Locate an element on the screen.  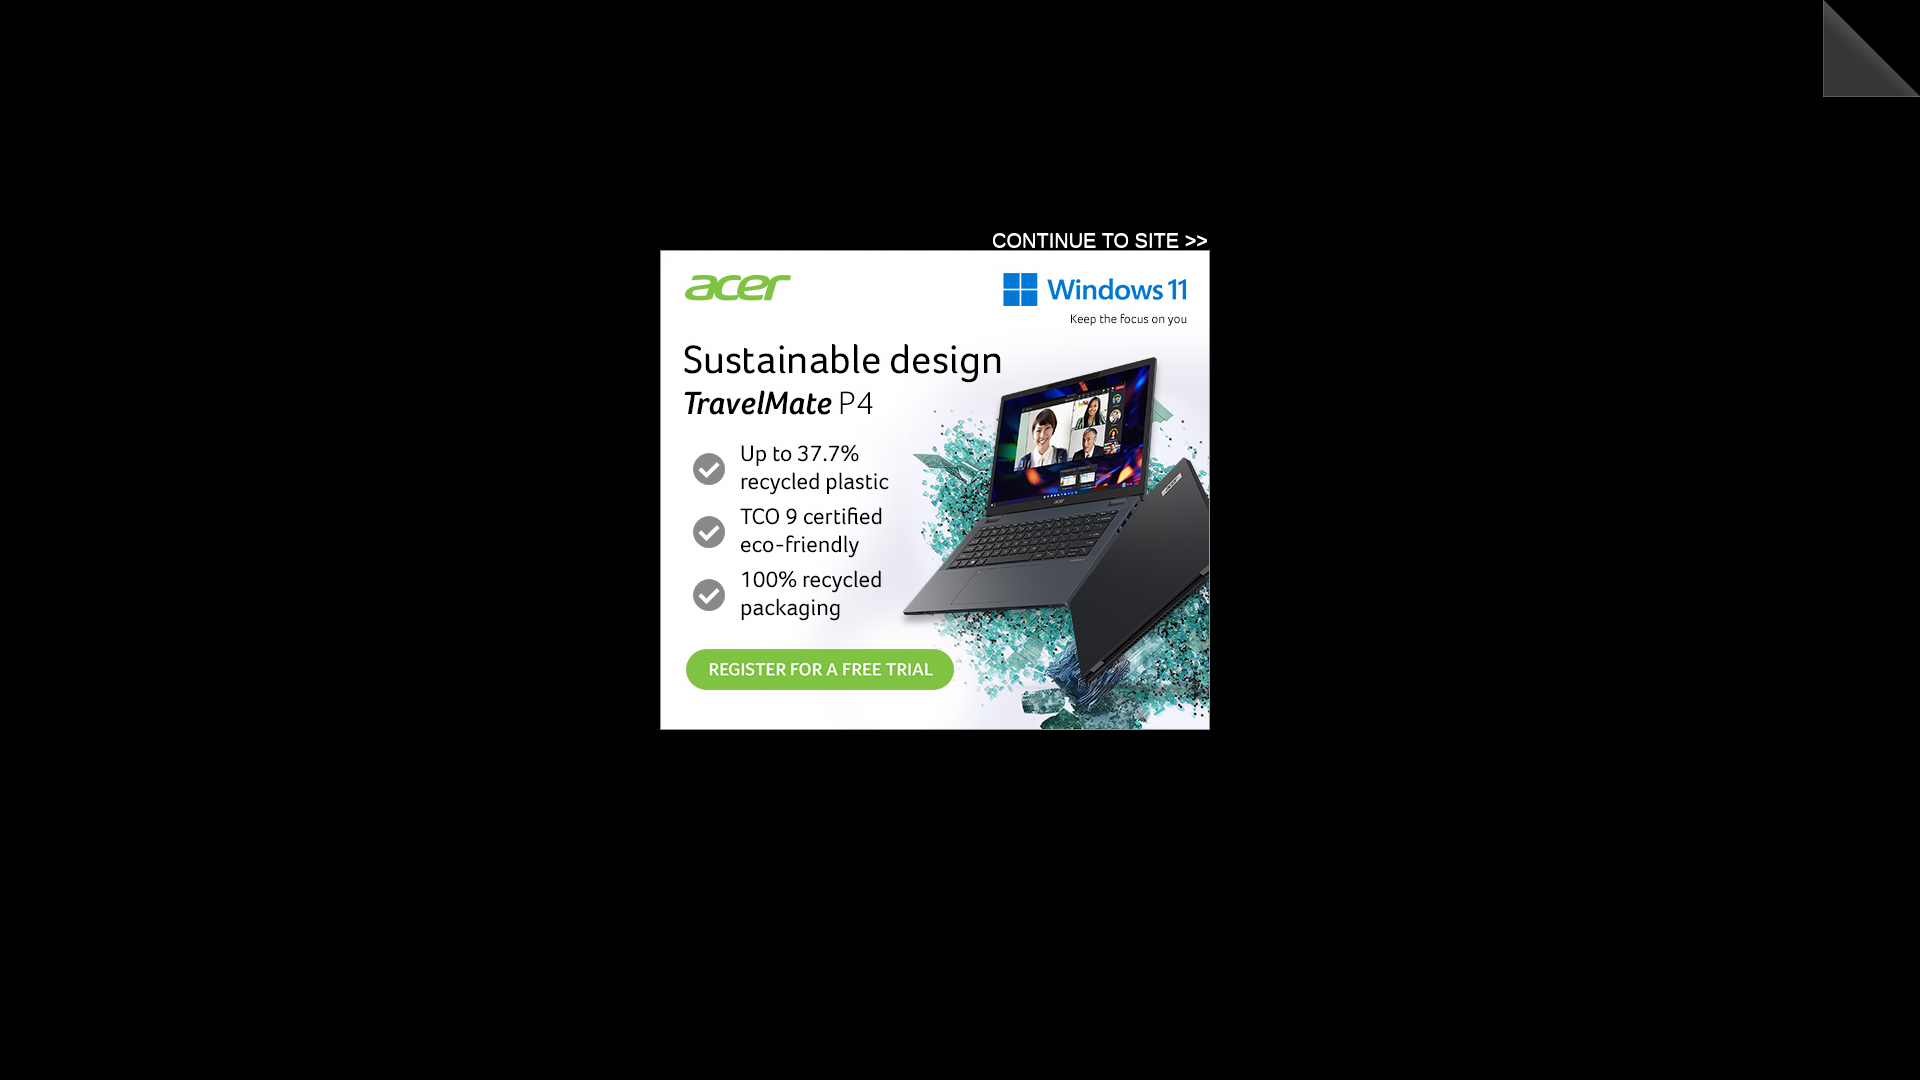
Consultants is located at coordinates (806, 996).